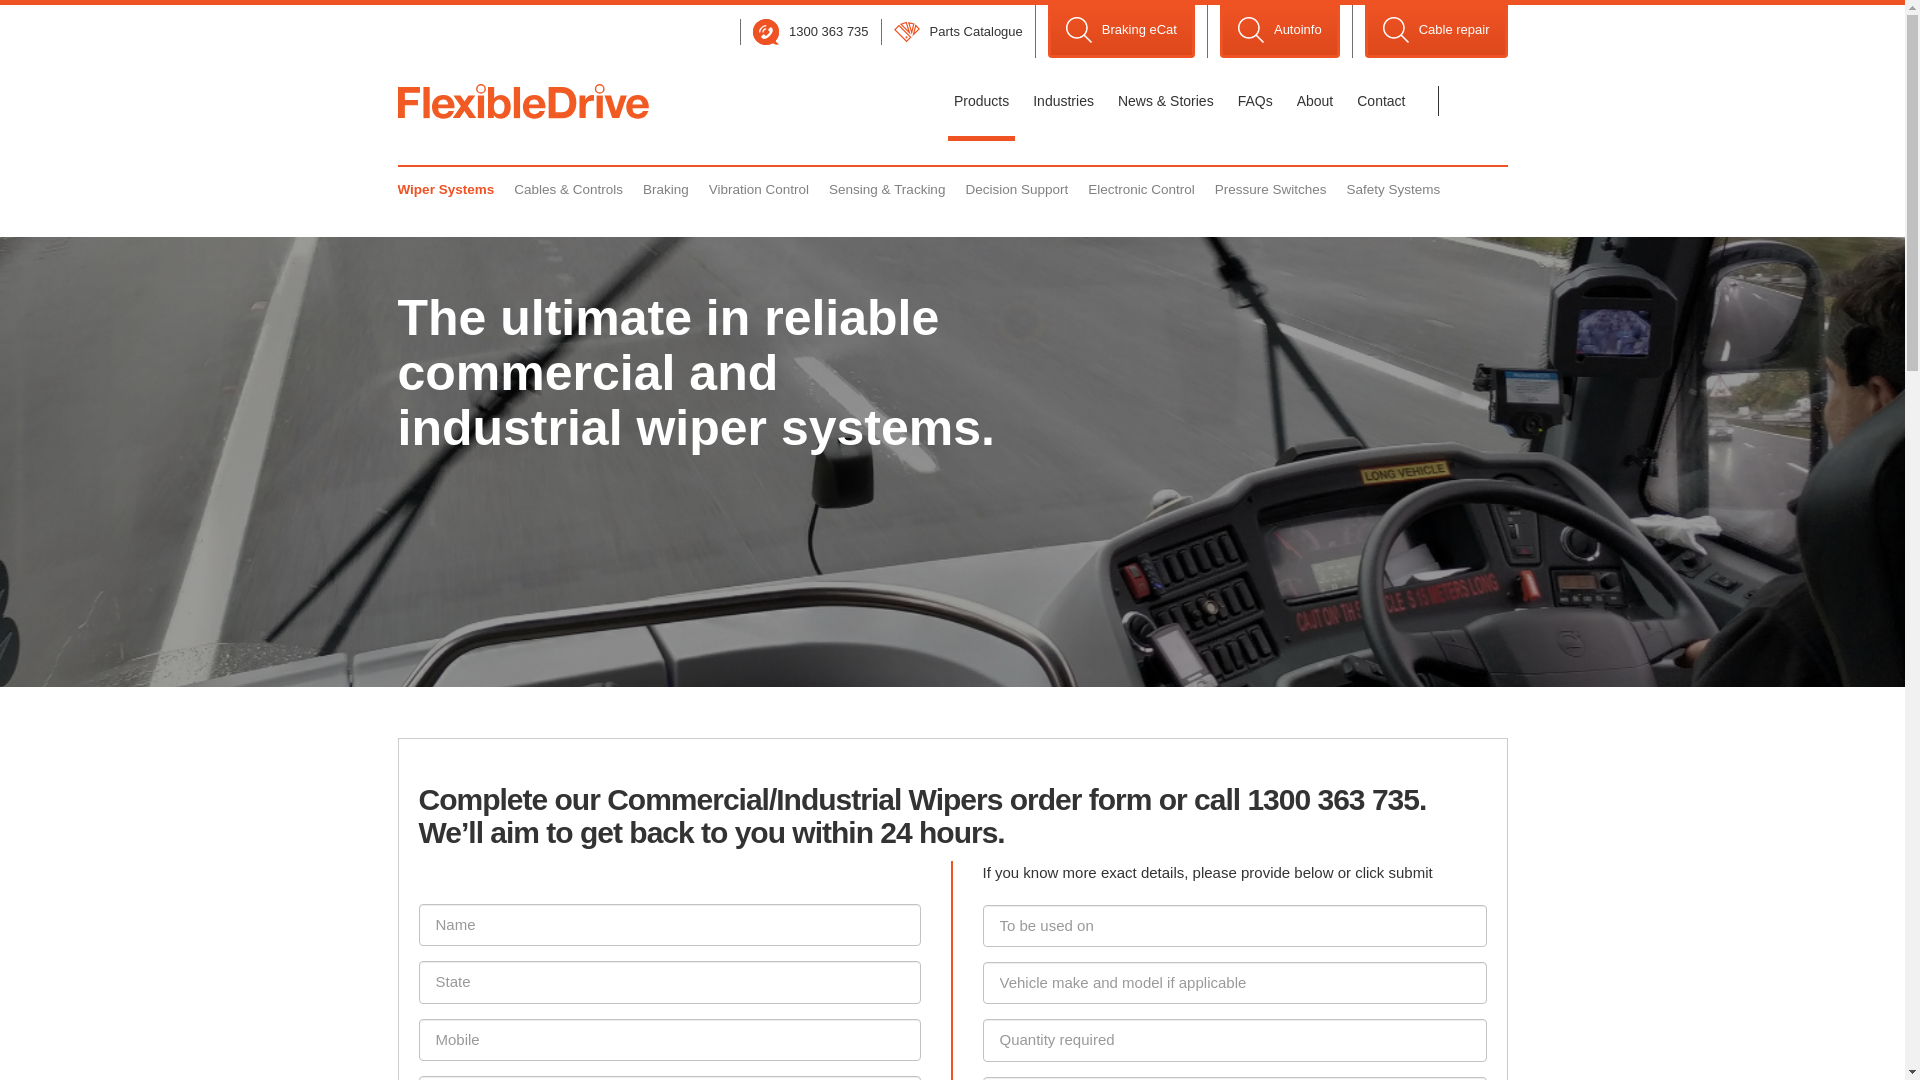 The image size is (1920, 1080). Describe the element at coordinates (811, 31) in the screenshot. I see `1300 363 735` at that location.